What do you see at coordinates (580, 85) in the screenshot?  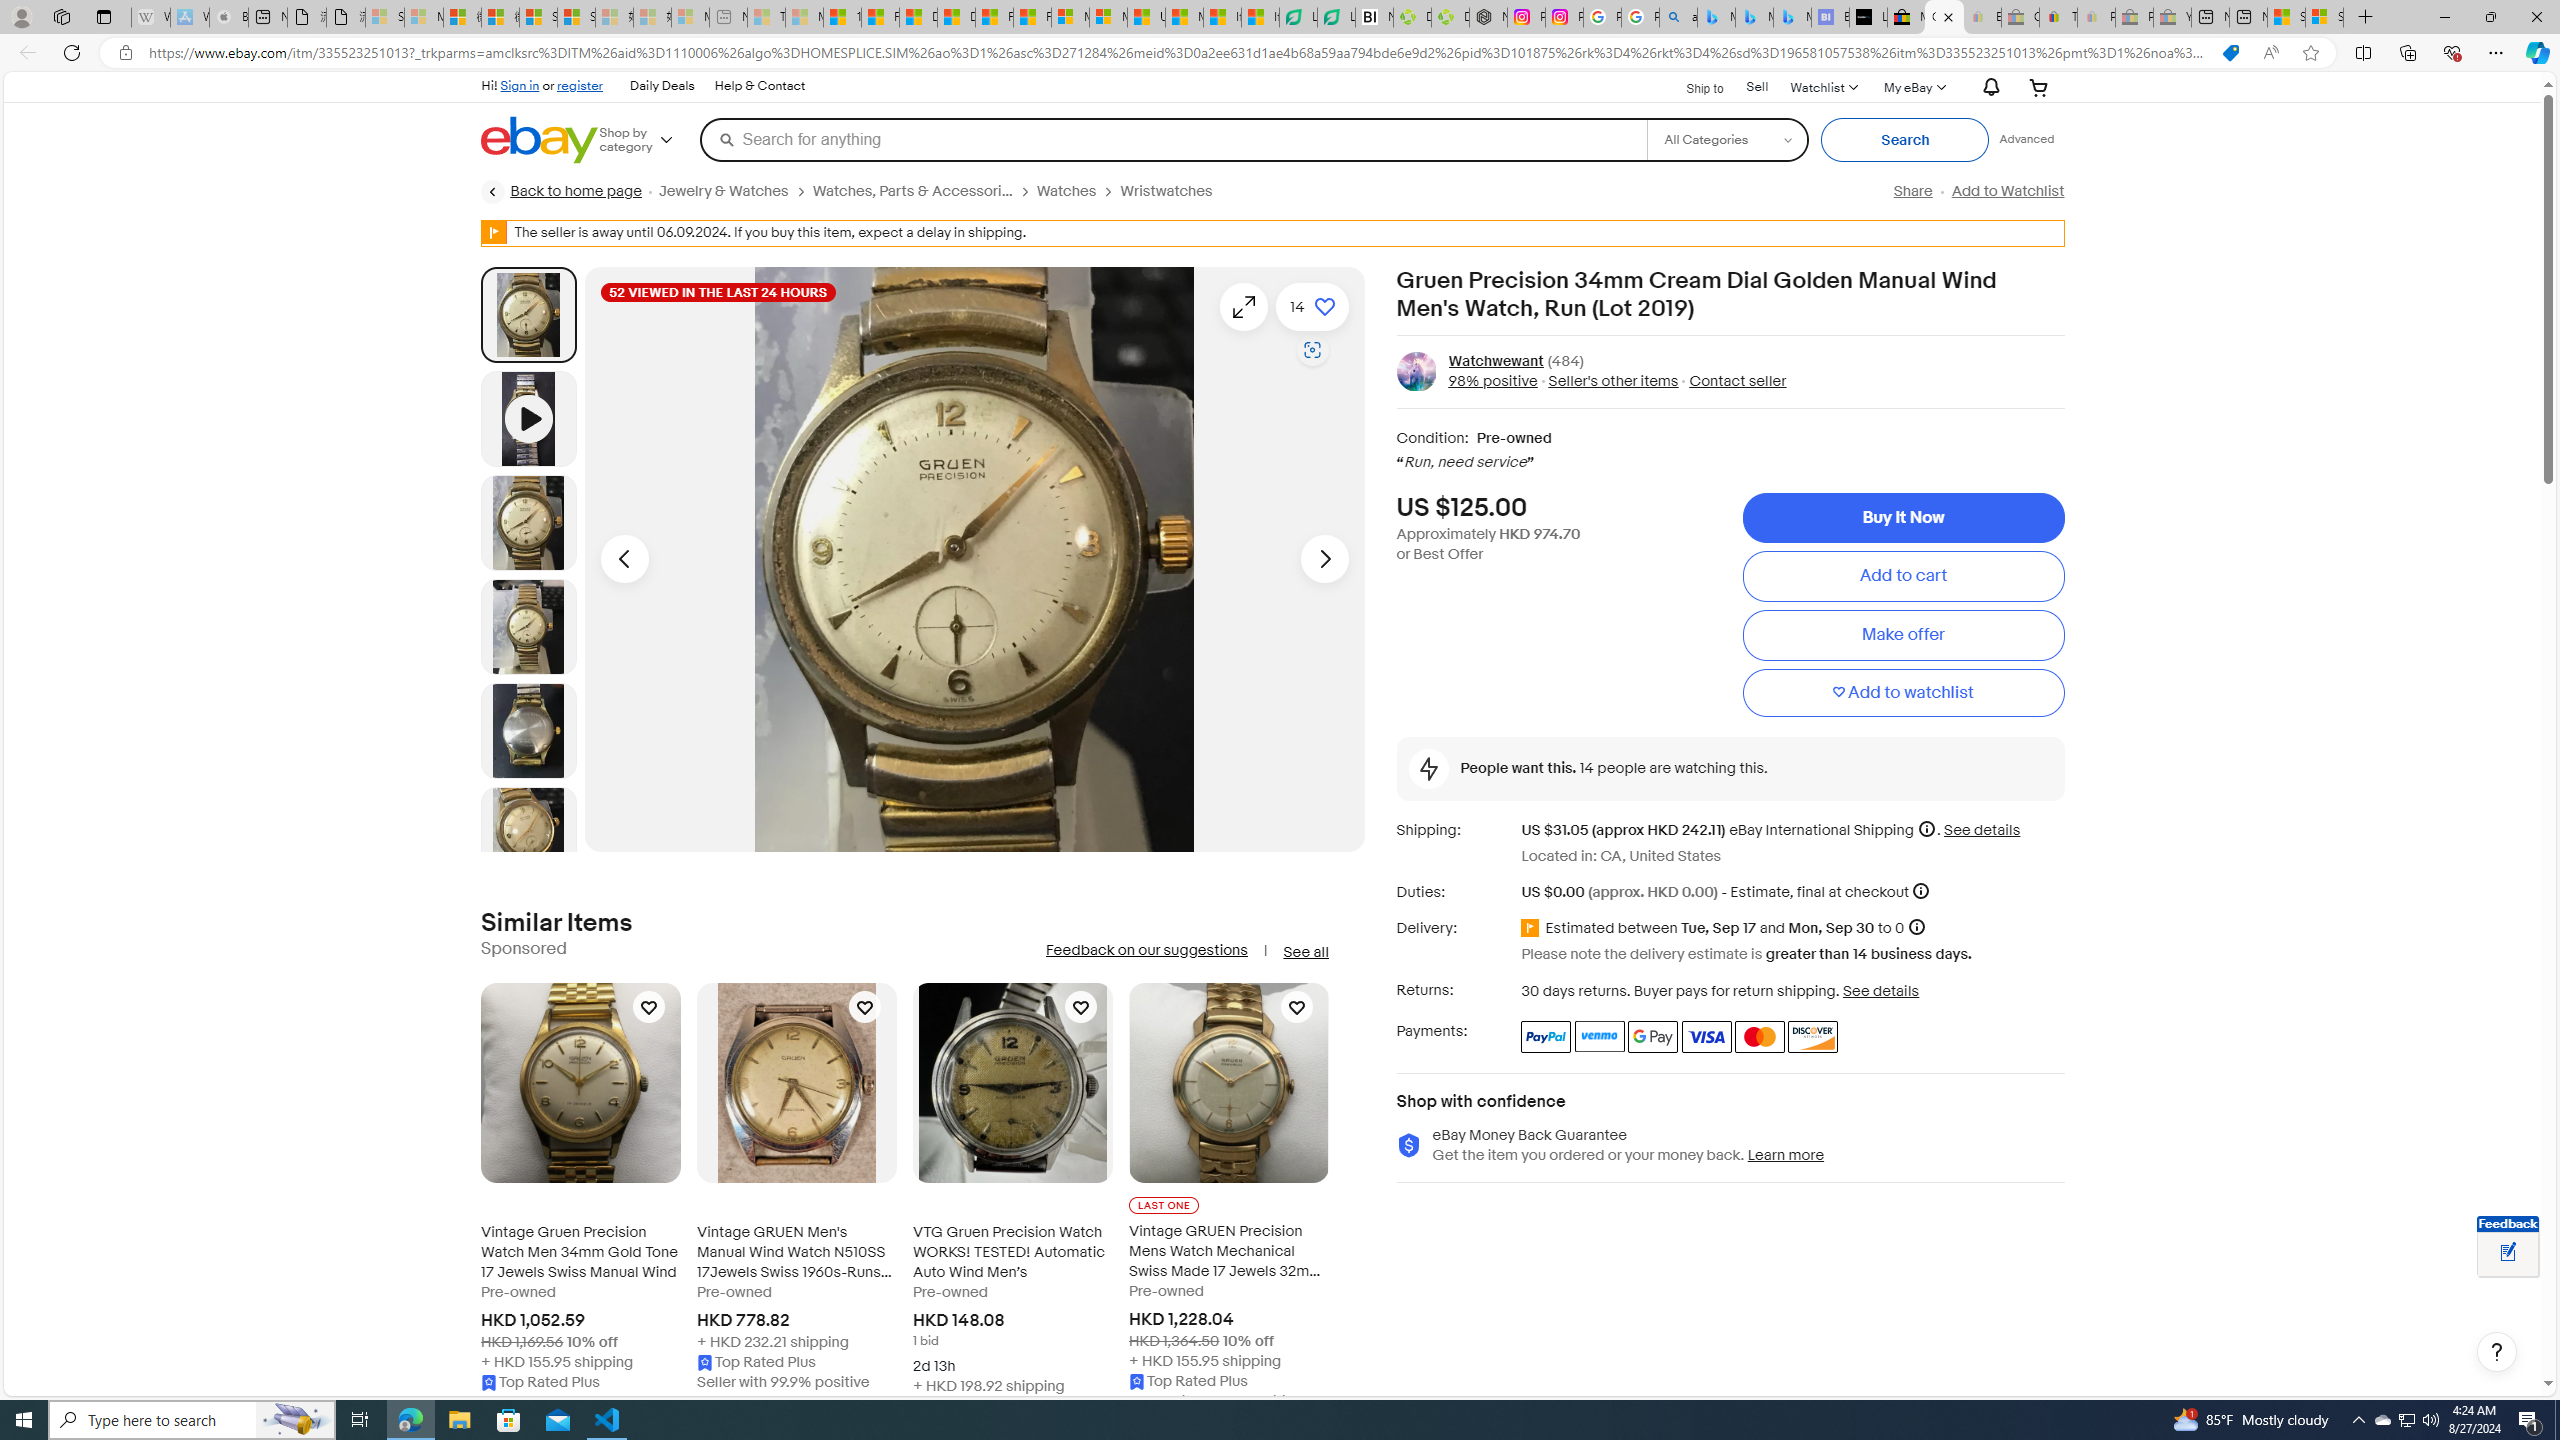 I see `register` at bounding box center [580, 85].